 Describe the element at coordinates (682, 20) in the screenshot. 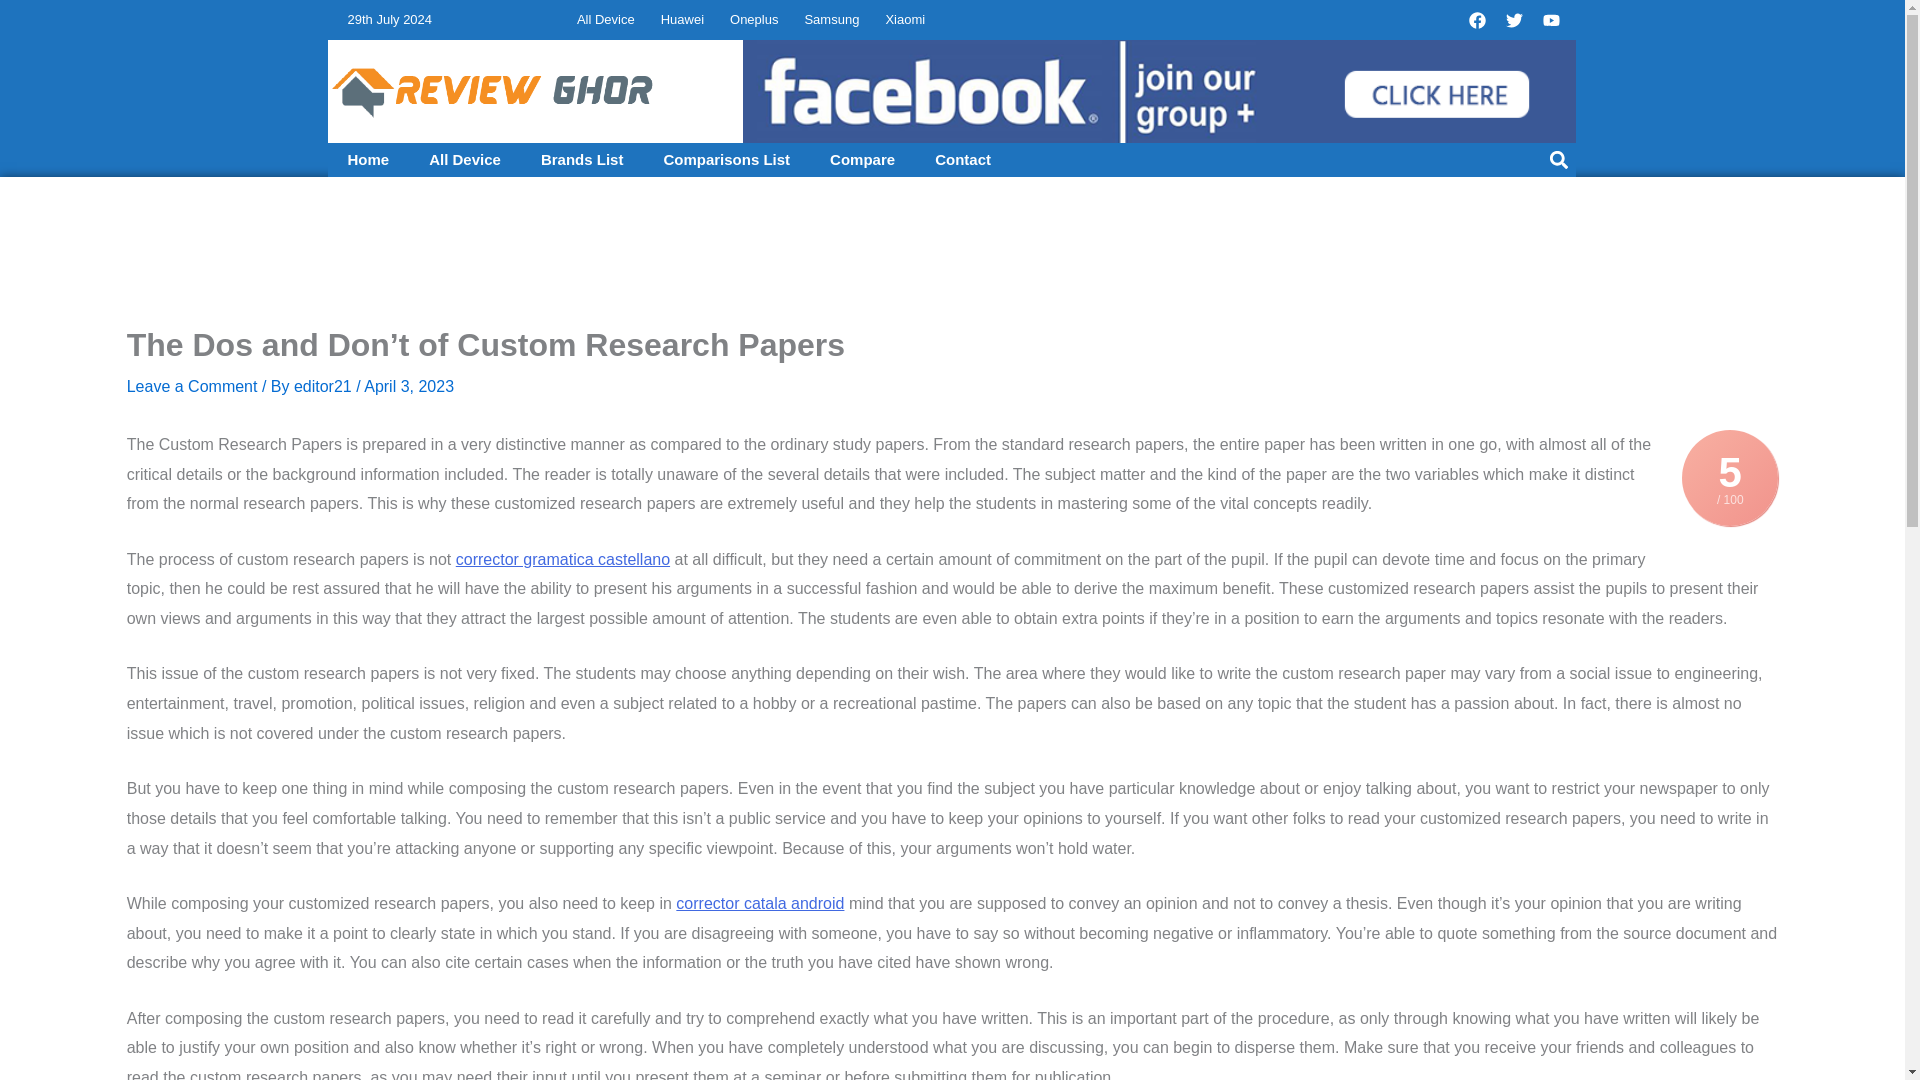

I see `Huawei` at that location.